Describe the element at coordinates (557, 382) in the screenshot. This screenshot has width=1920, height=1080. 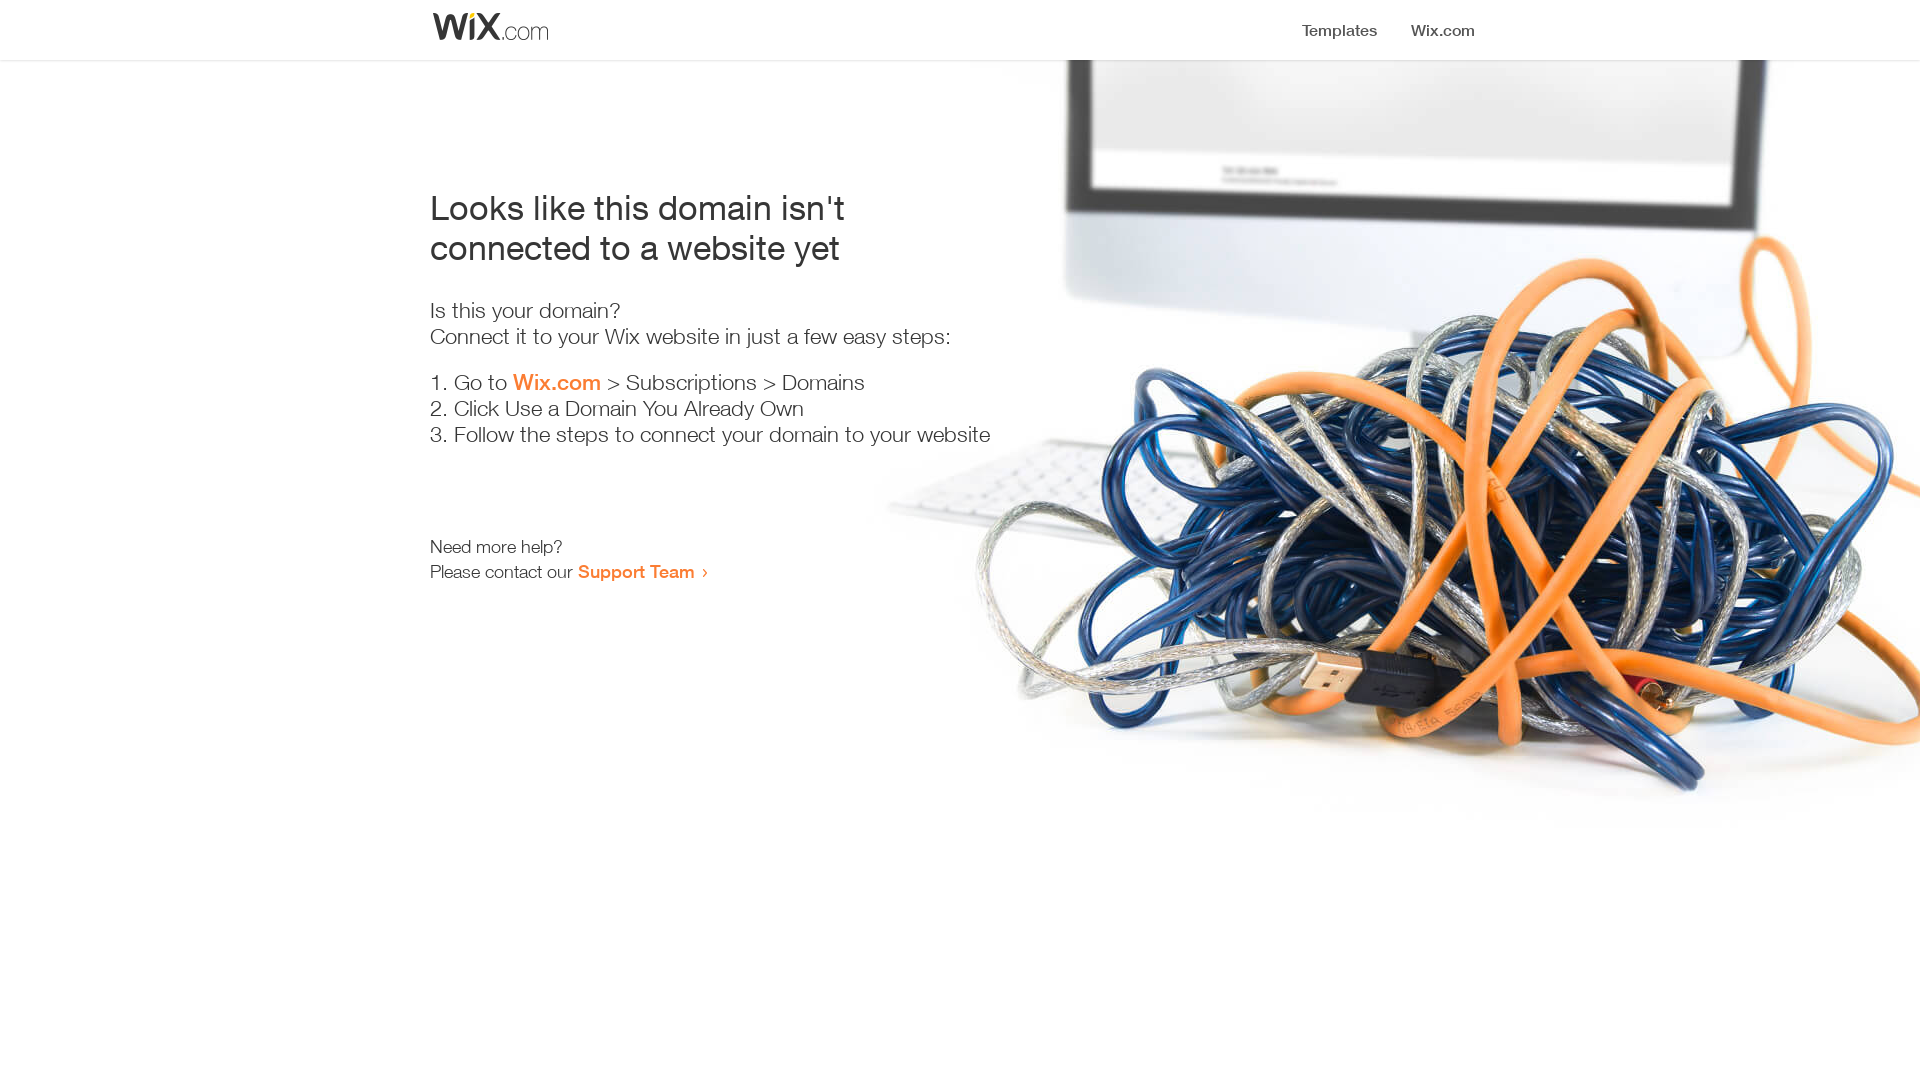
I see `Wix.com` at that location.